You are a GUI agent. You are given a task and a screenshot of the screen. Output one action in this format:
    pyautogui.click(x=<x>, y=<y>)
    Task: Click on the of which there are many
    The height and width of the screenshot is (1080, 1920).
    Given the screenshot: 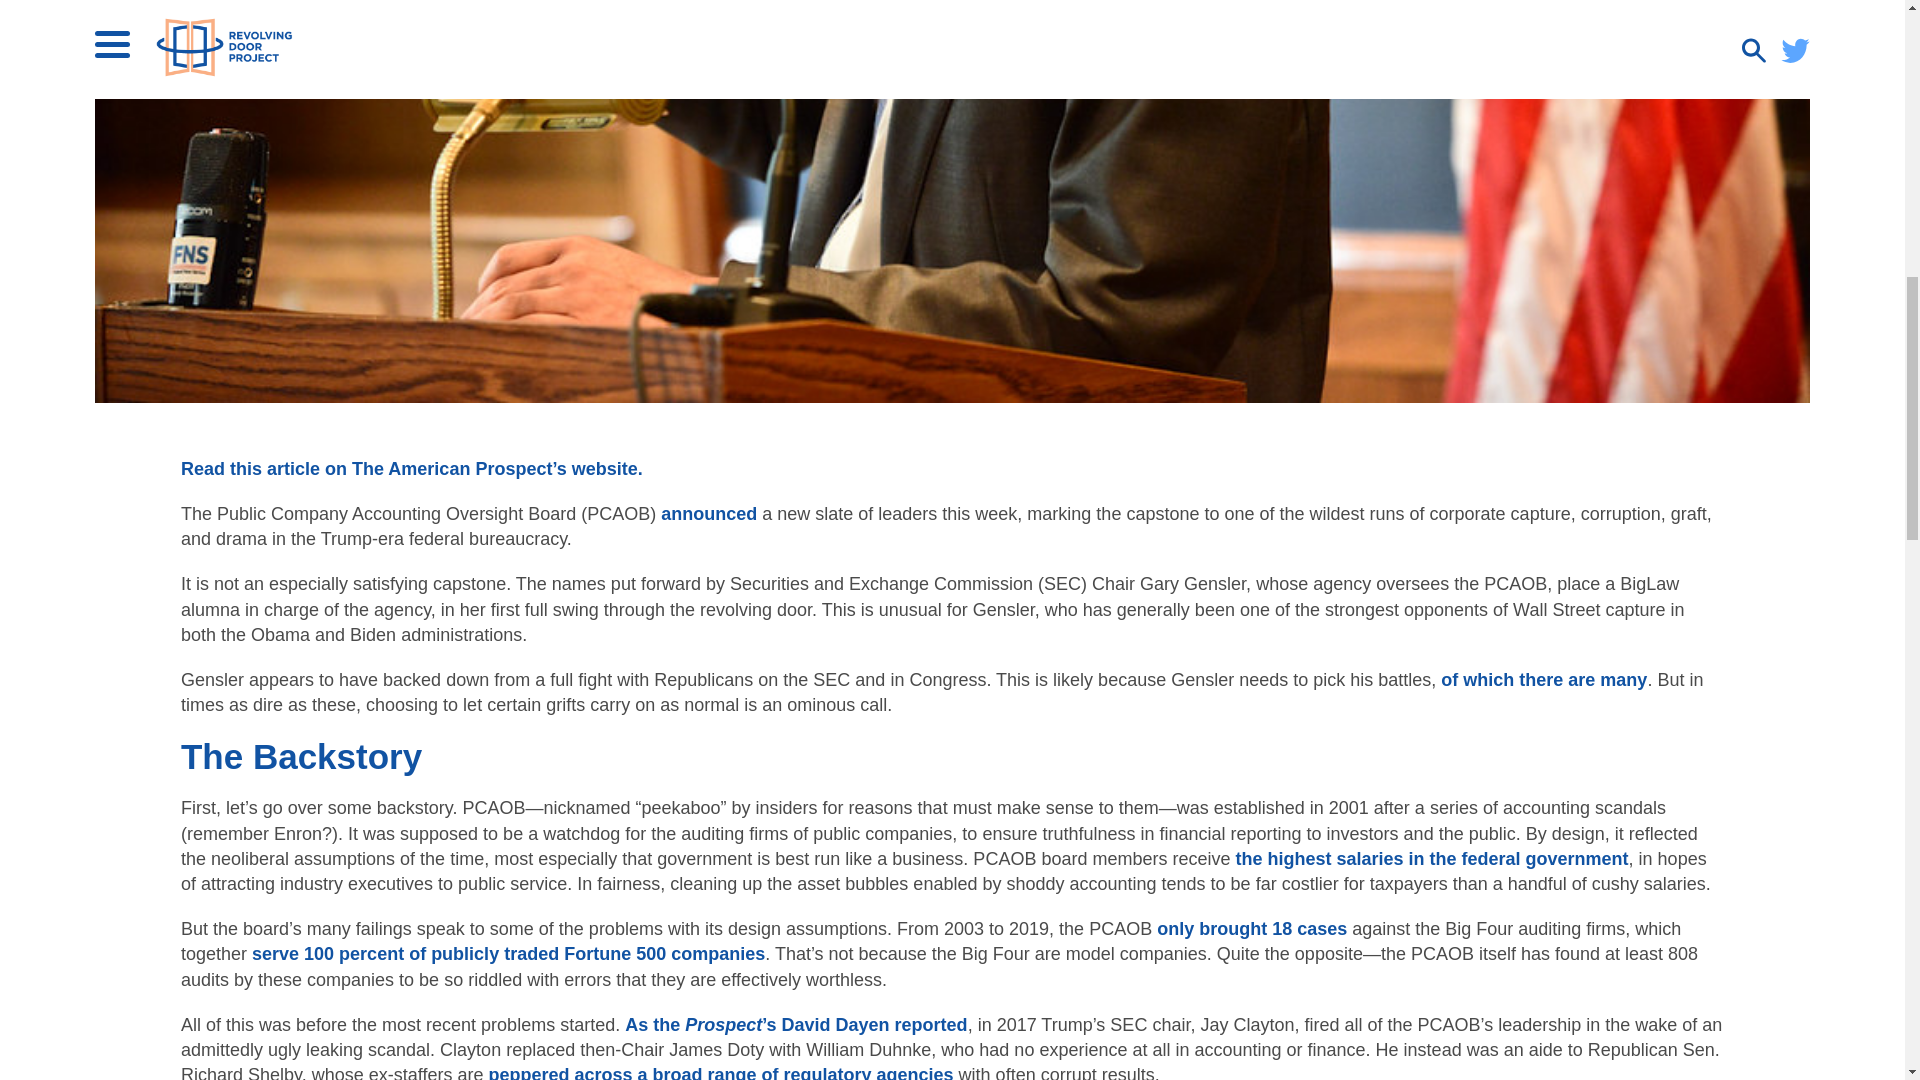 What is the action you would take?
    pyautogui.click(x=1544, y=680)
    